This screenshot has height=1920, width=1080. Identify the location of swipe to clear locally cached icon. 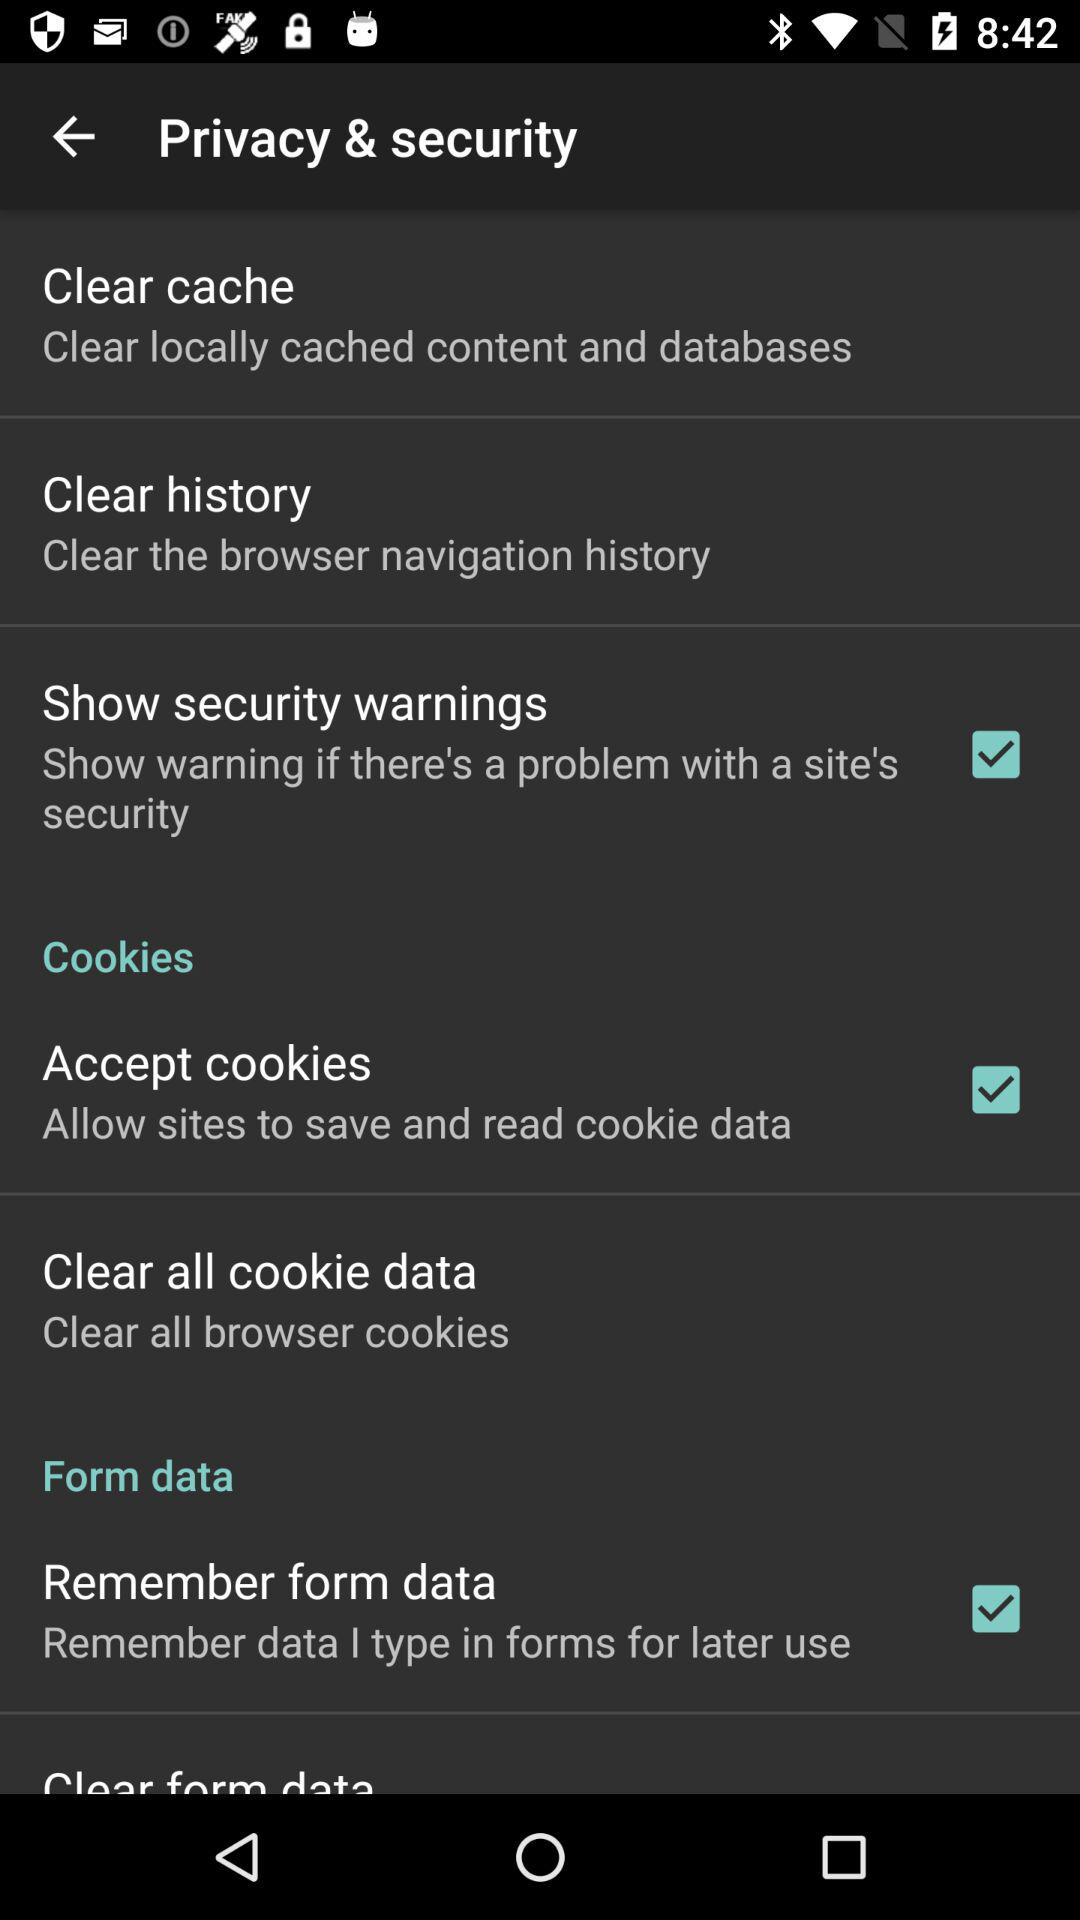
(447, 344).